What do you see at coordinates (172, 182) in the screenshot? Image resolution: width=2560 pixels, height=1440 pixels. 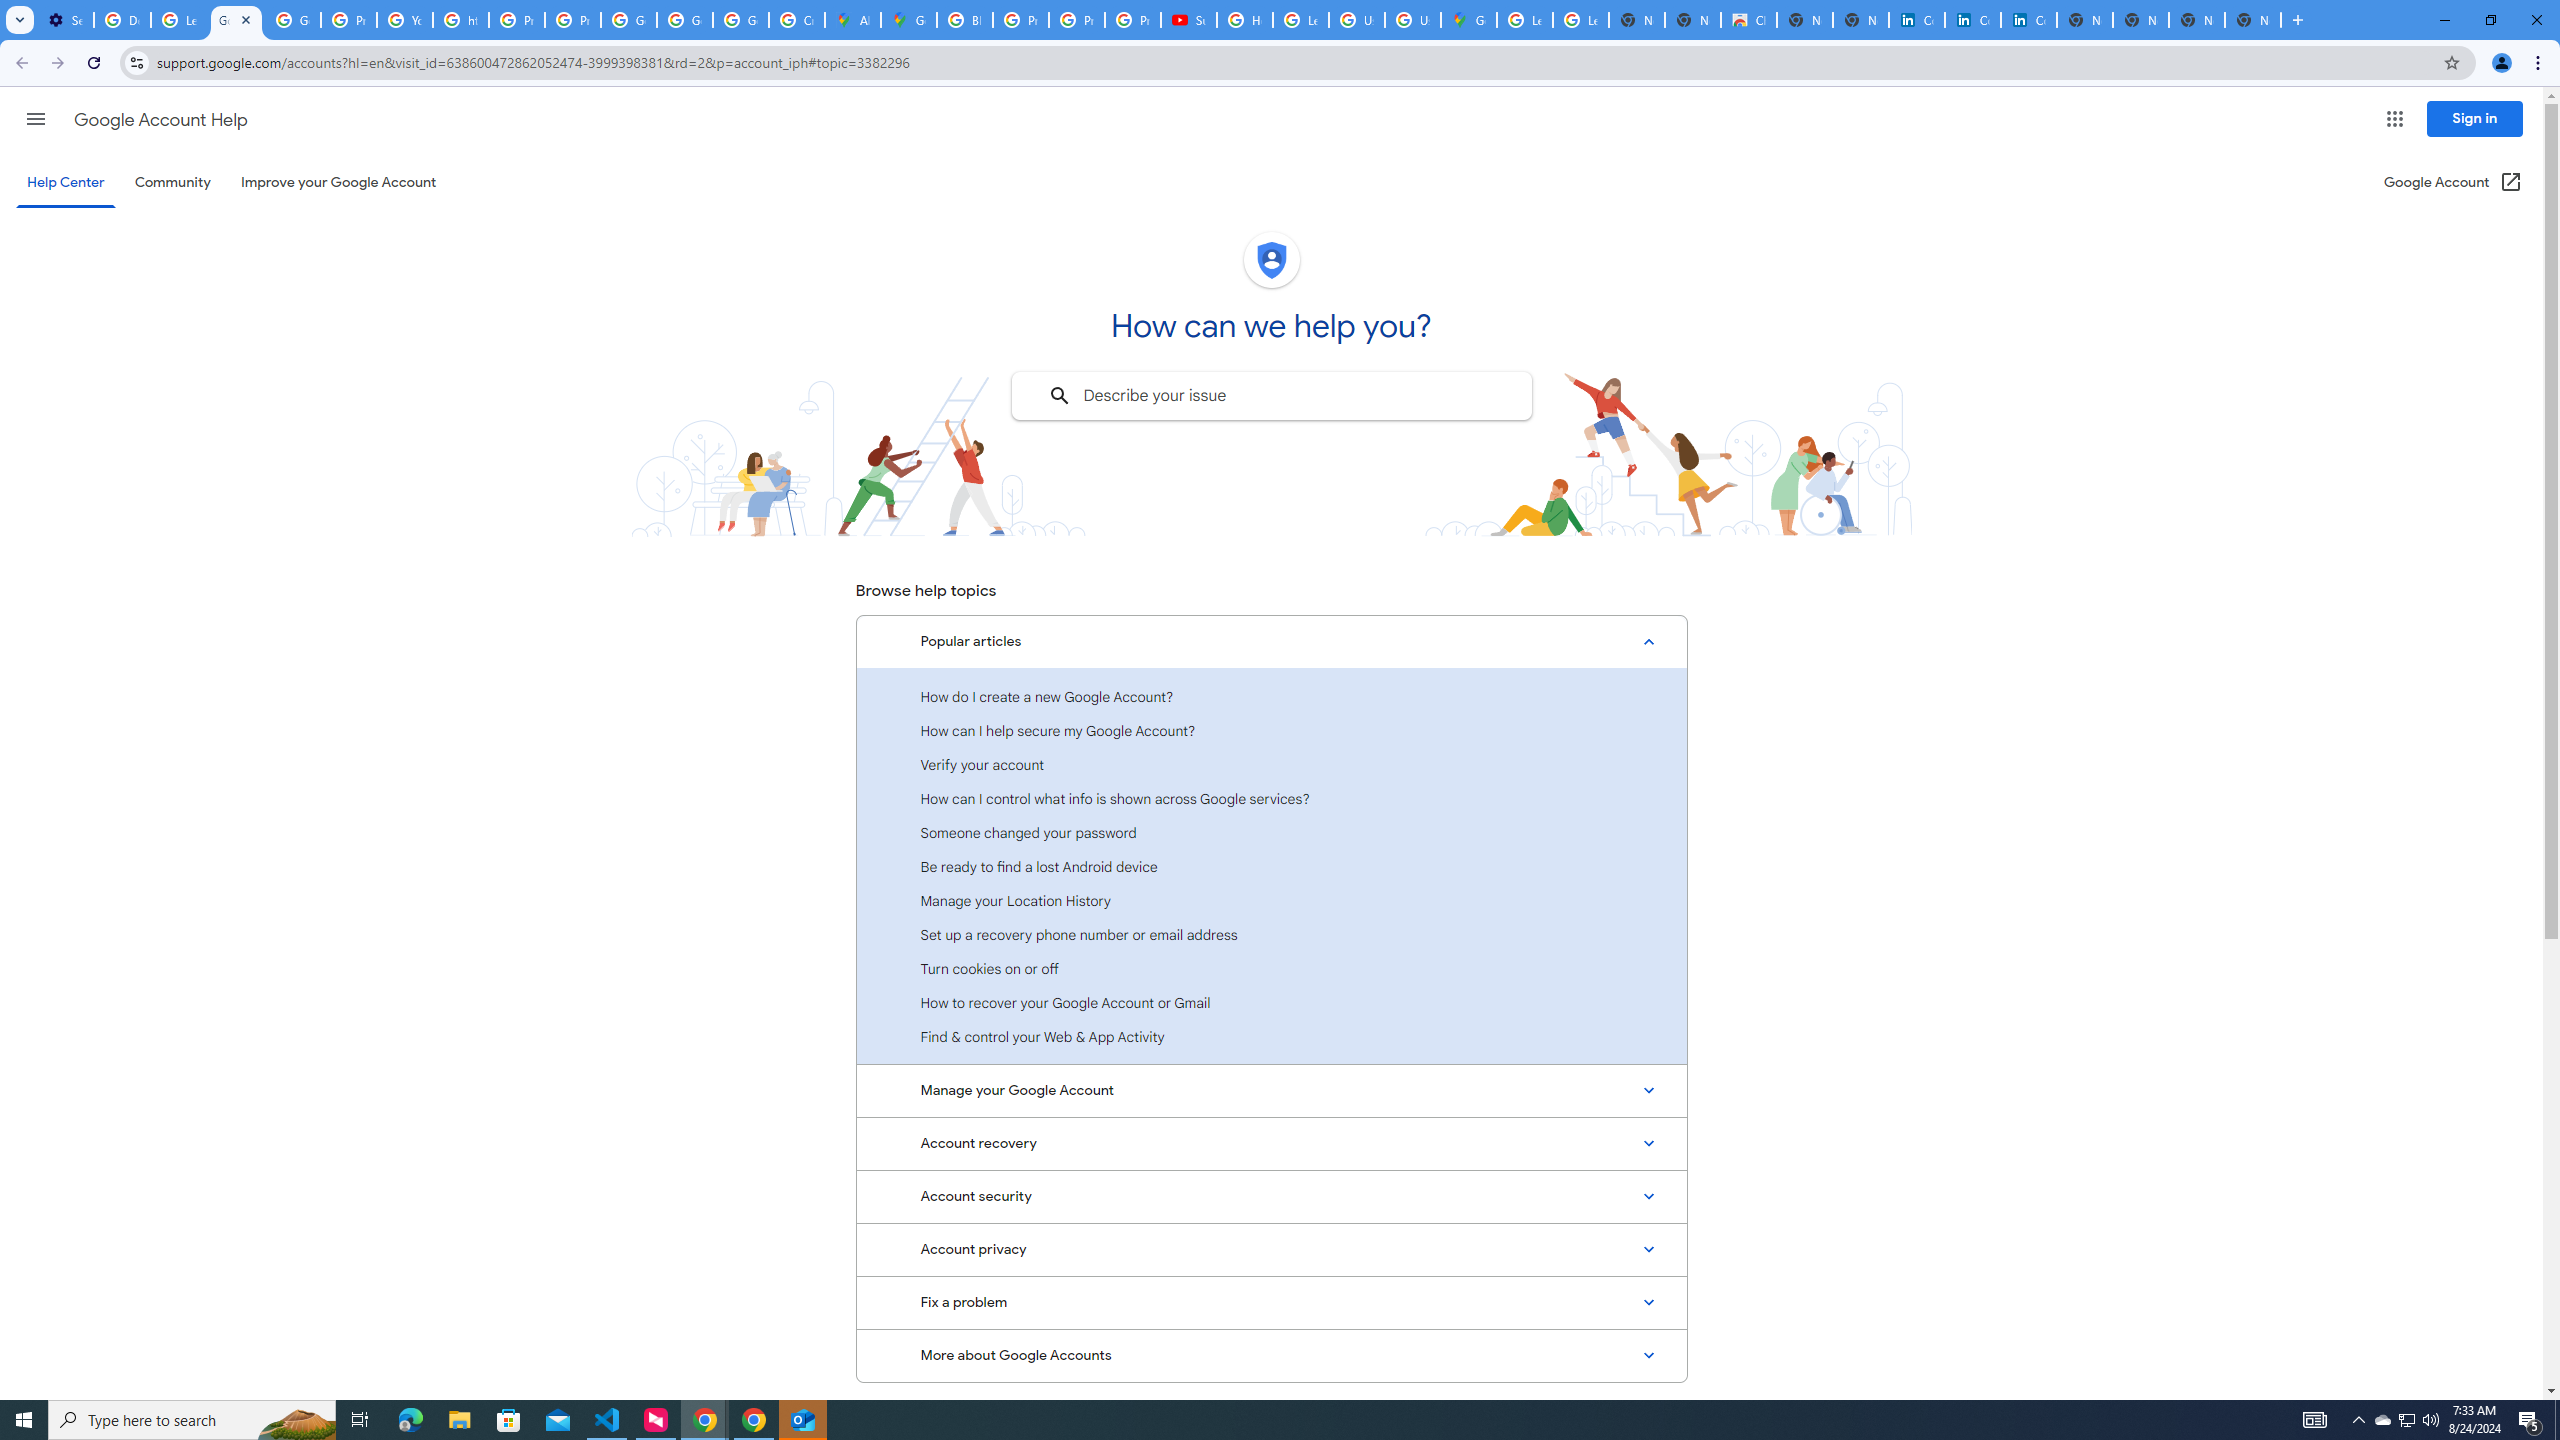 I see `Community` at bounding box center [172, 182].